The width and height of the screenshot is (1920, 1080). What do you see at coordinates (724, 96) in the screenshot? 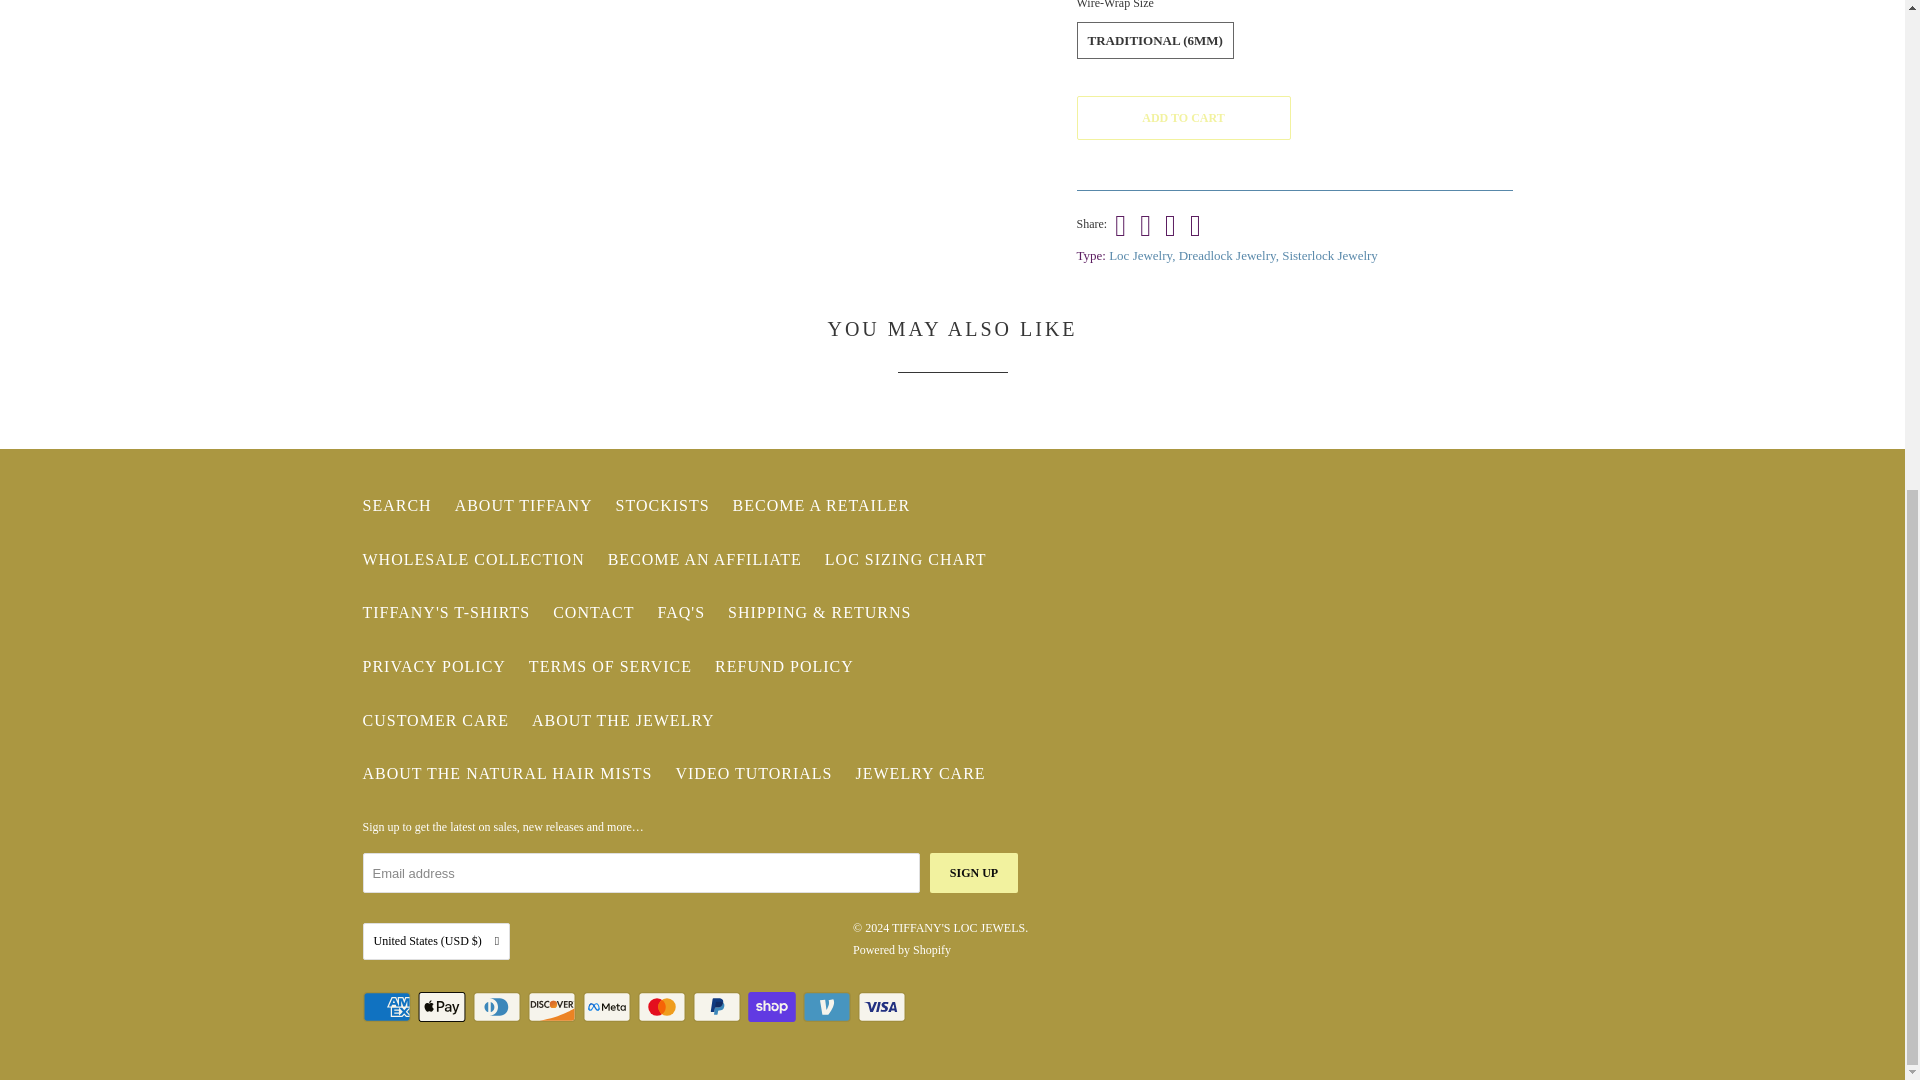
I see `FAIRYTALE ROMANCE in Rainbow Metallic Loc Jewel` at bounding box center [724, 96].